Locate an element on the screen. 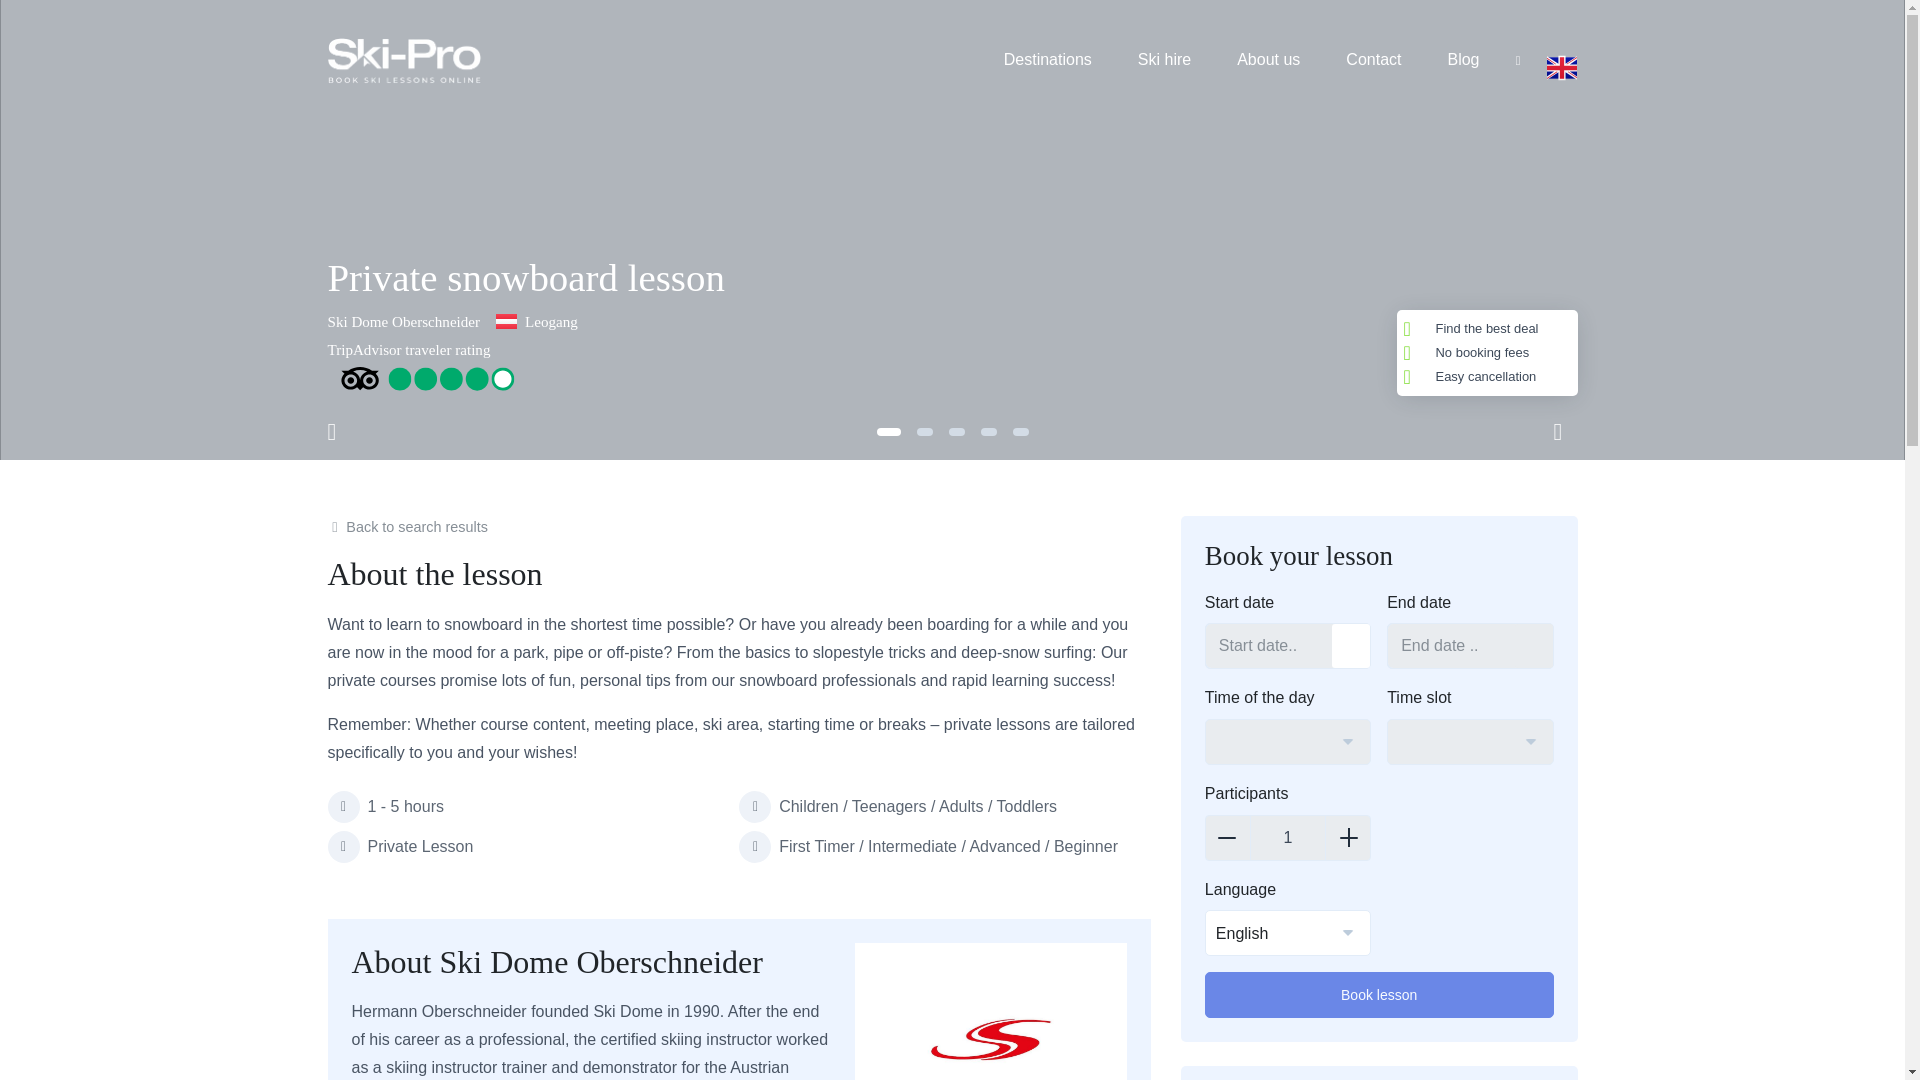 The height and width of the screenshot is (1080, 1920). Blog is located at coordinates (1462, 60).